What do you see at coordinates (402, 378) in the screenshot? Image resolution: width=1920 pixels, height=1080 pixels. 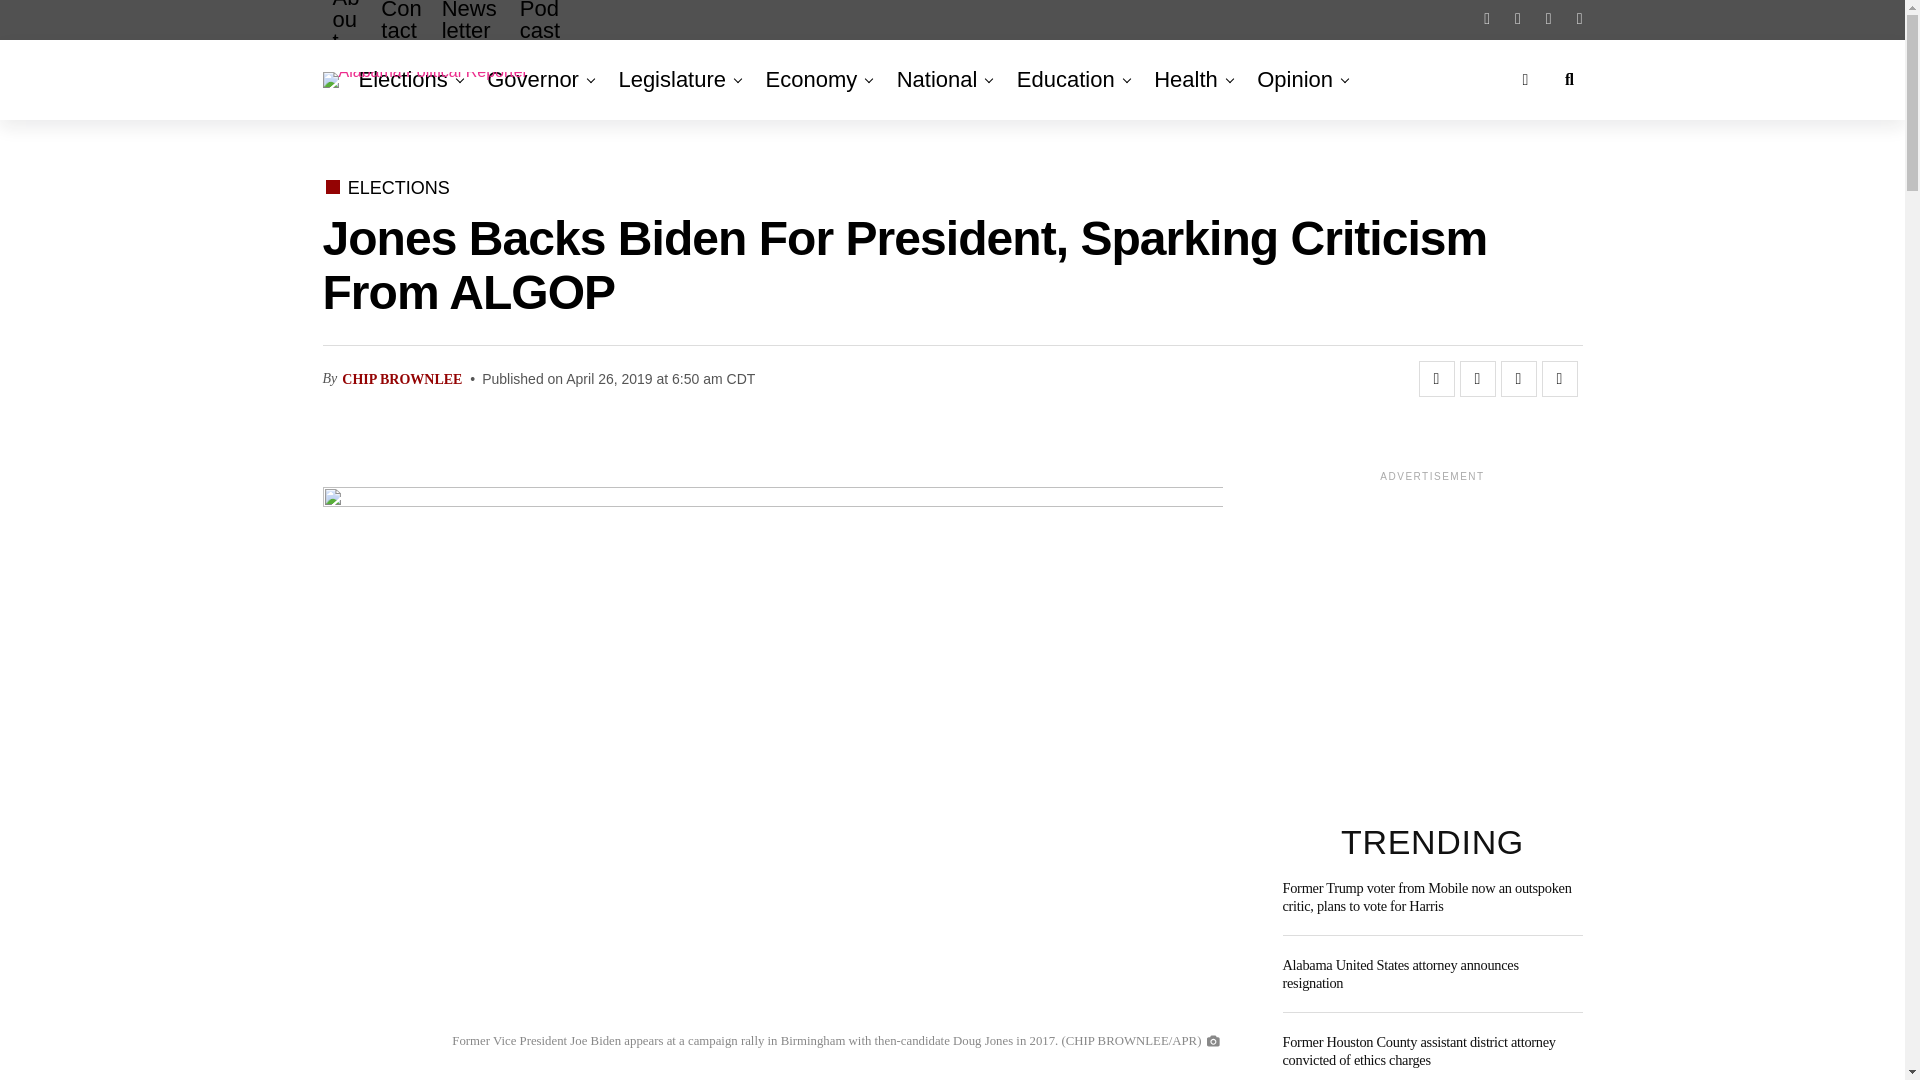 I see `Posts by Chip Brownlee` at bounding box center [402, 378].